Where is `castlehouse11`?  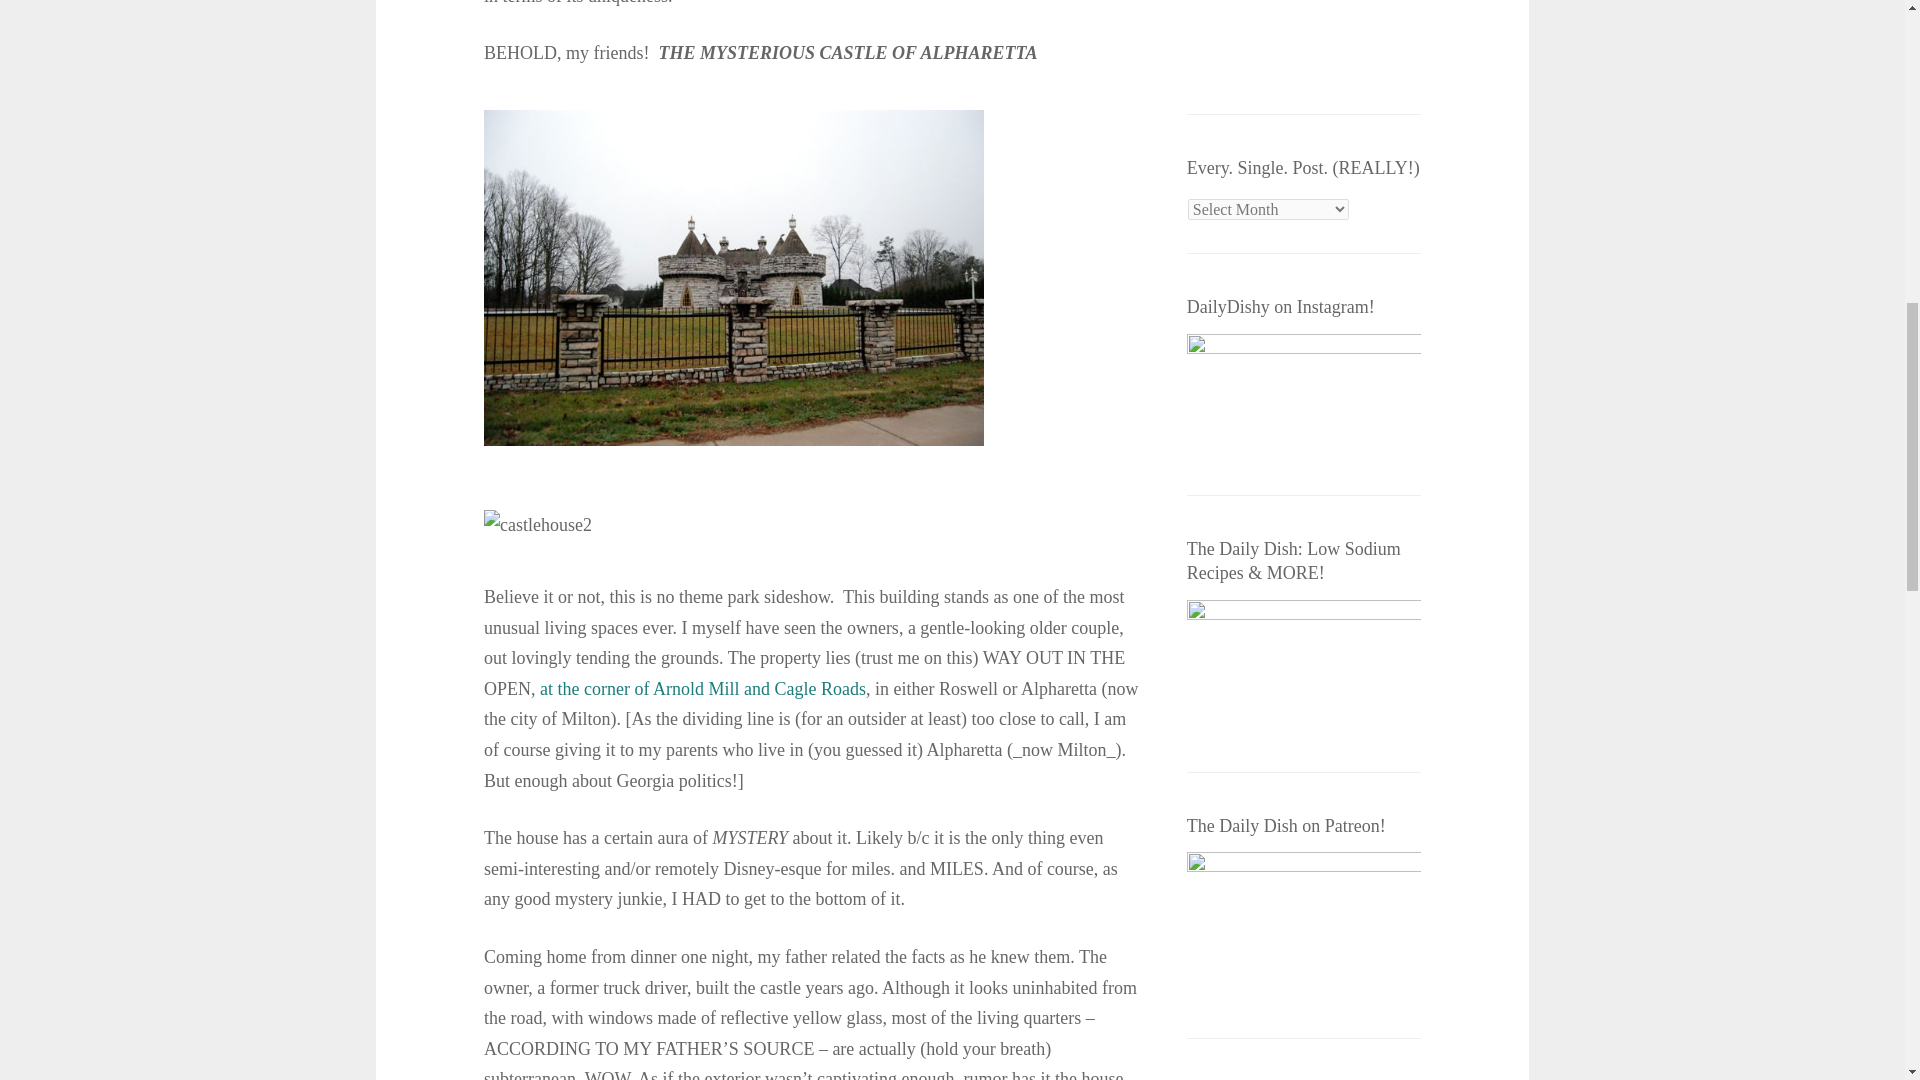 castlehouse11 is located at coordinates (733, 278).